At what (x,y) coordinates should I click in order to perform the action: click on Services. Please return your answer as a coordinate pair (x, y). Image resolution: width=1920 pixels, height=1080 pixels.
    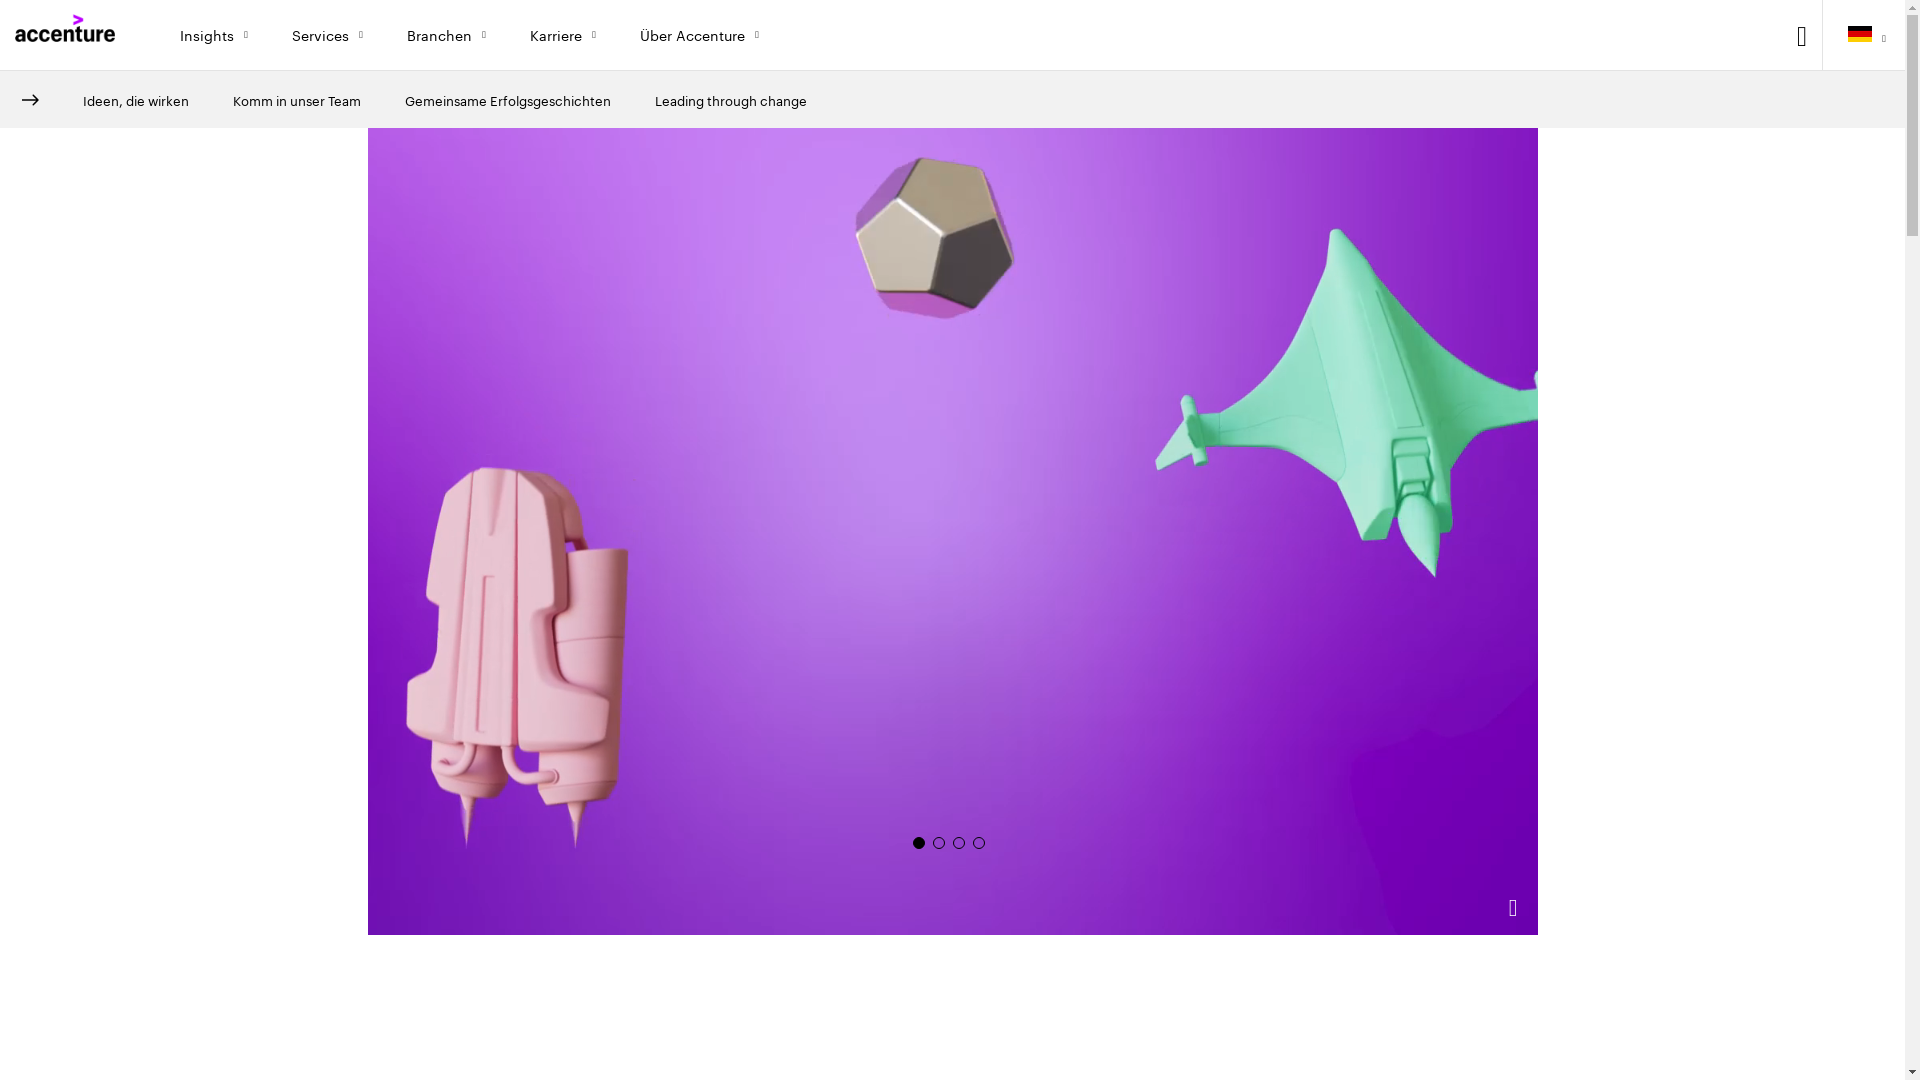
    Looking at the image, I should click on (332, 35).